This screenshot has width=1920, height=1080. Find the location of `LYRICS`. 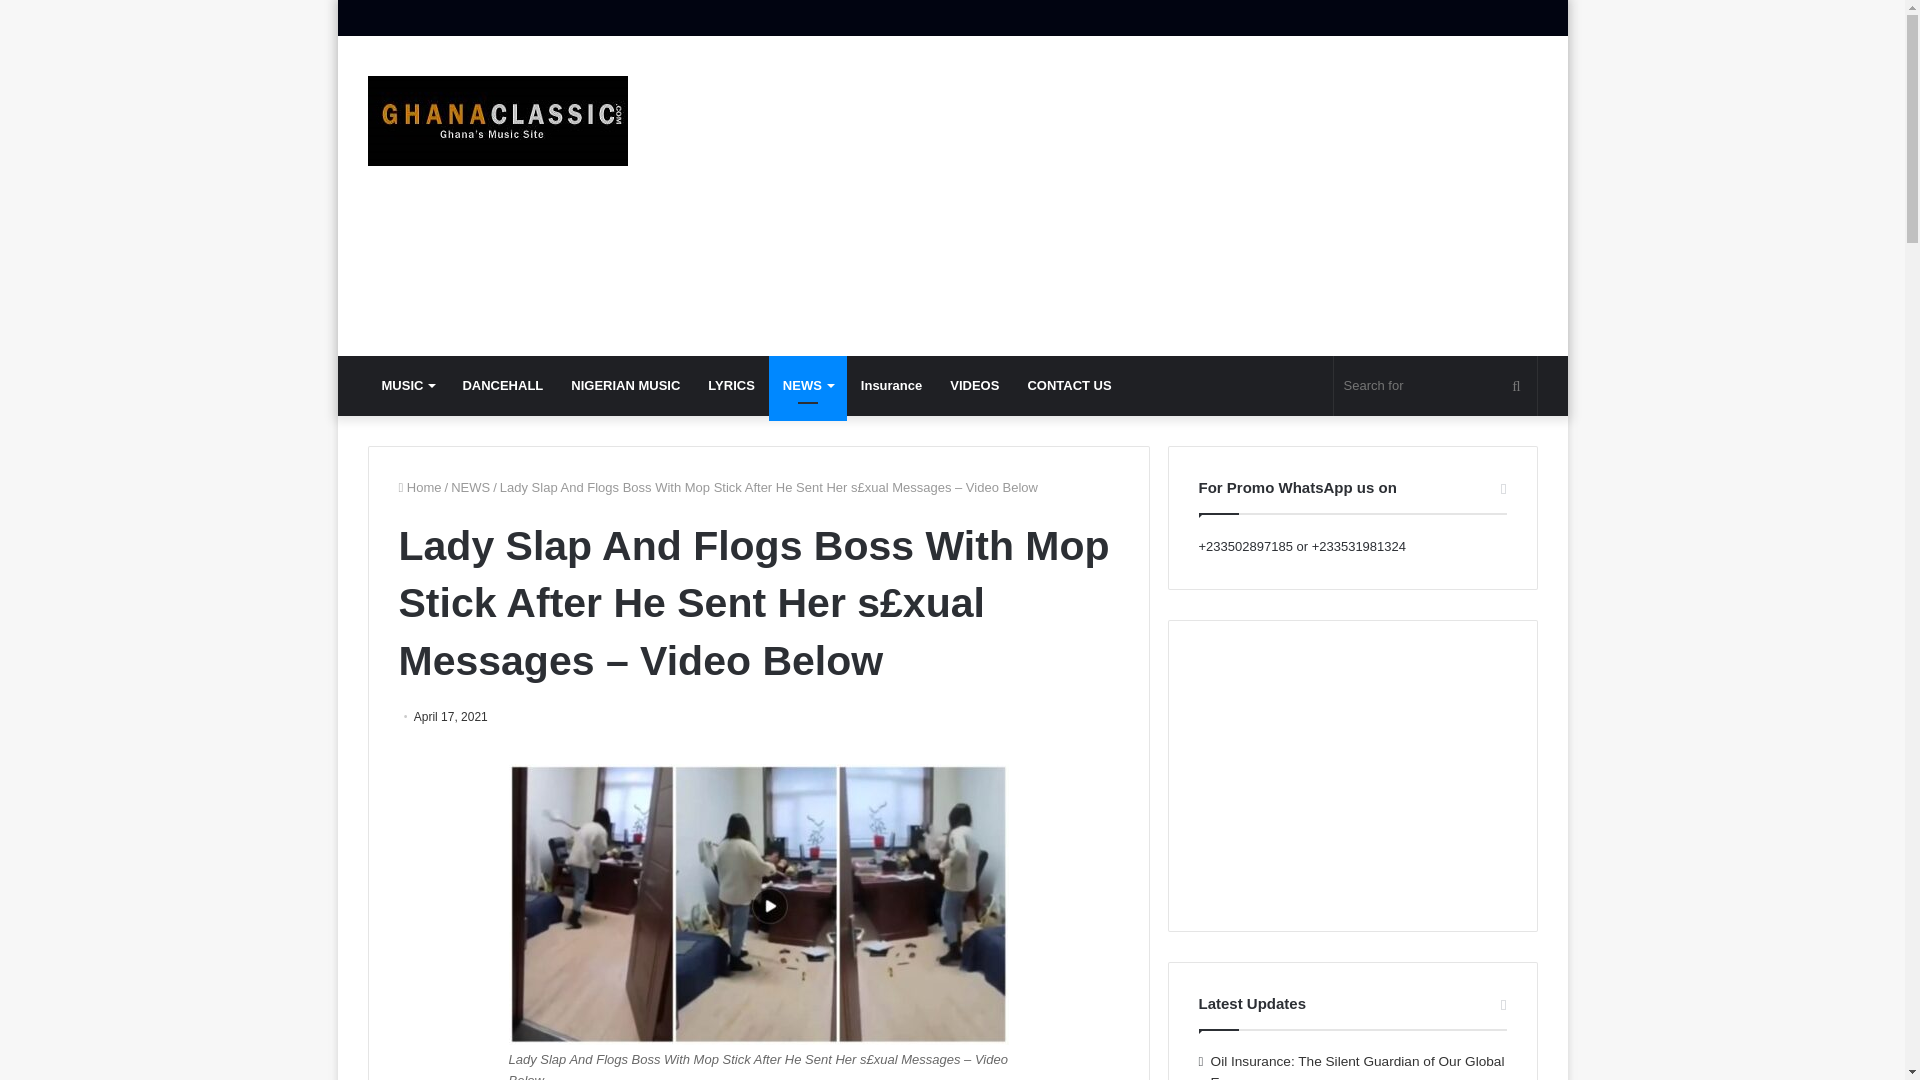

LYRICS is located at coordinates (730, 386).